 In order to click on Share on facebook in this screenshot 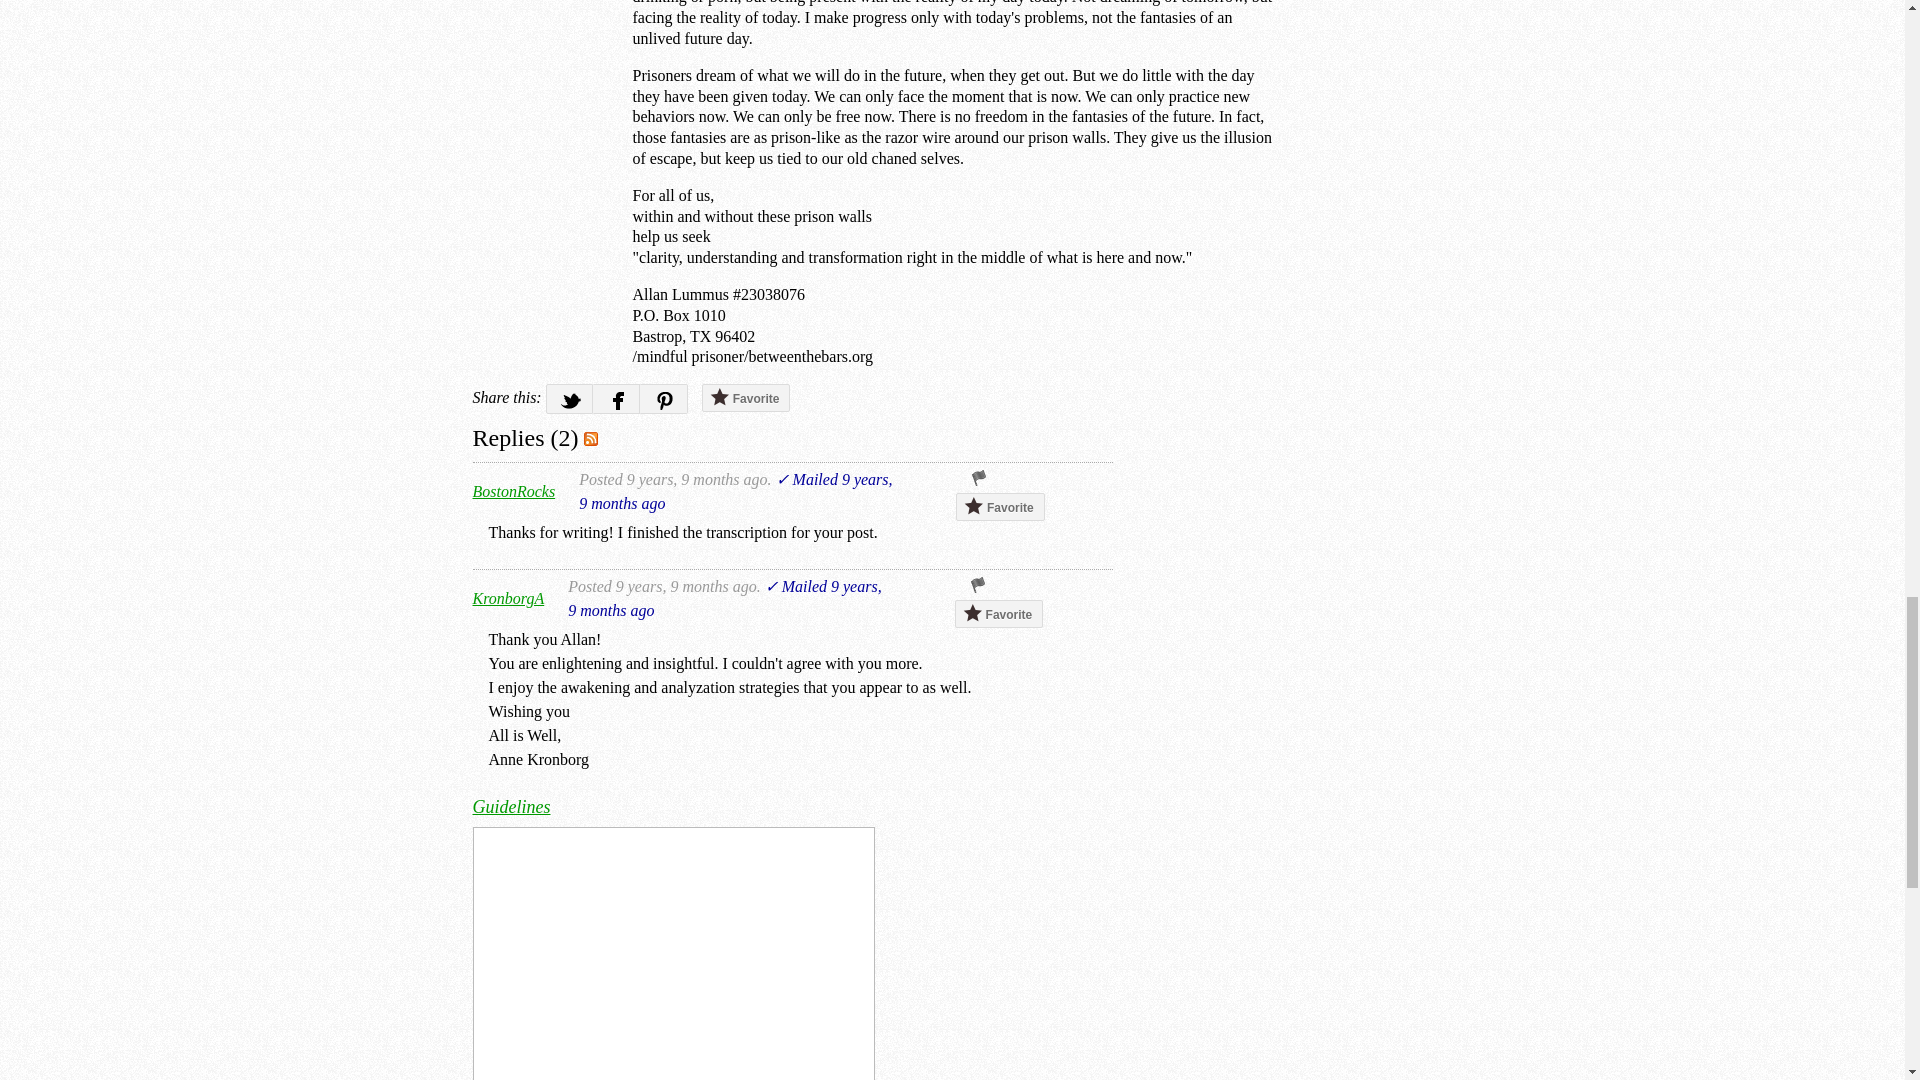, I will do `click(616, 398)`.